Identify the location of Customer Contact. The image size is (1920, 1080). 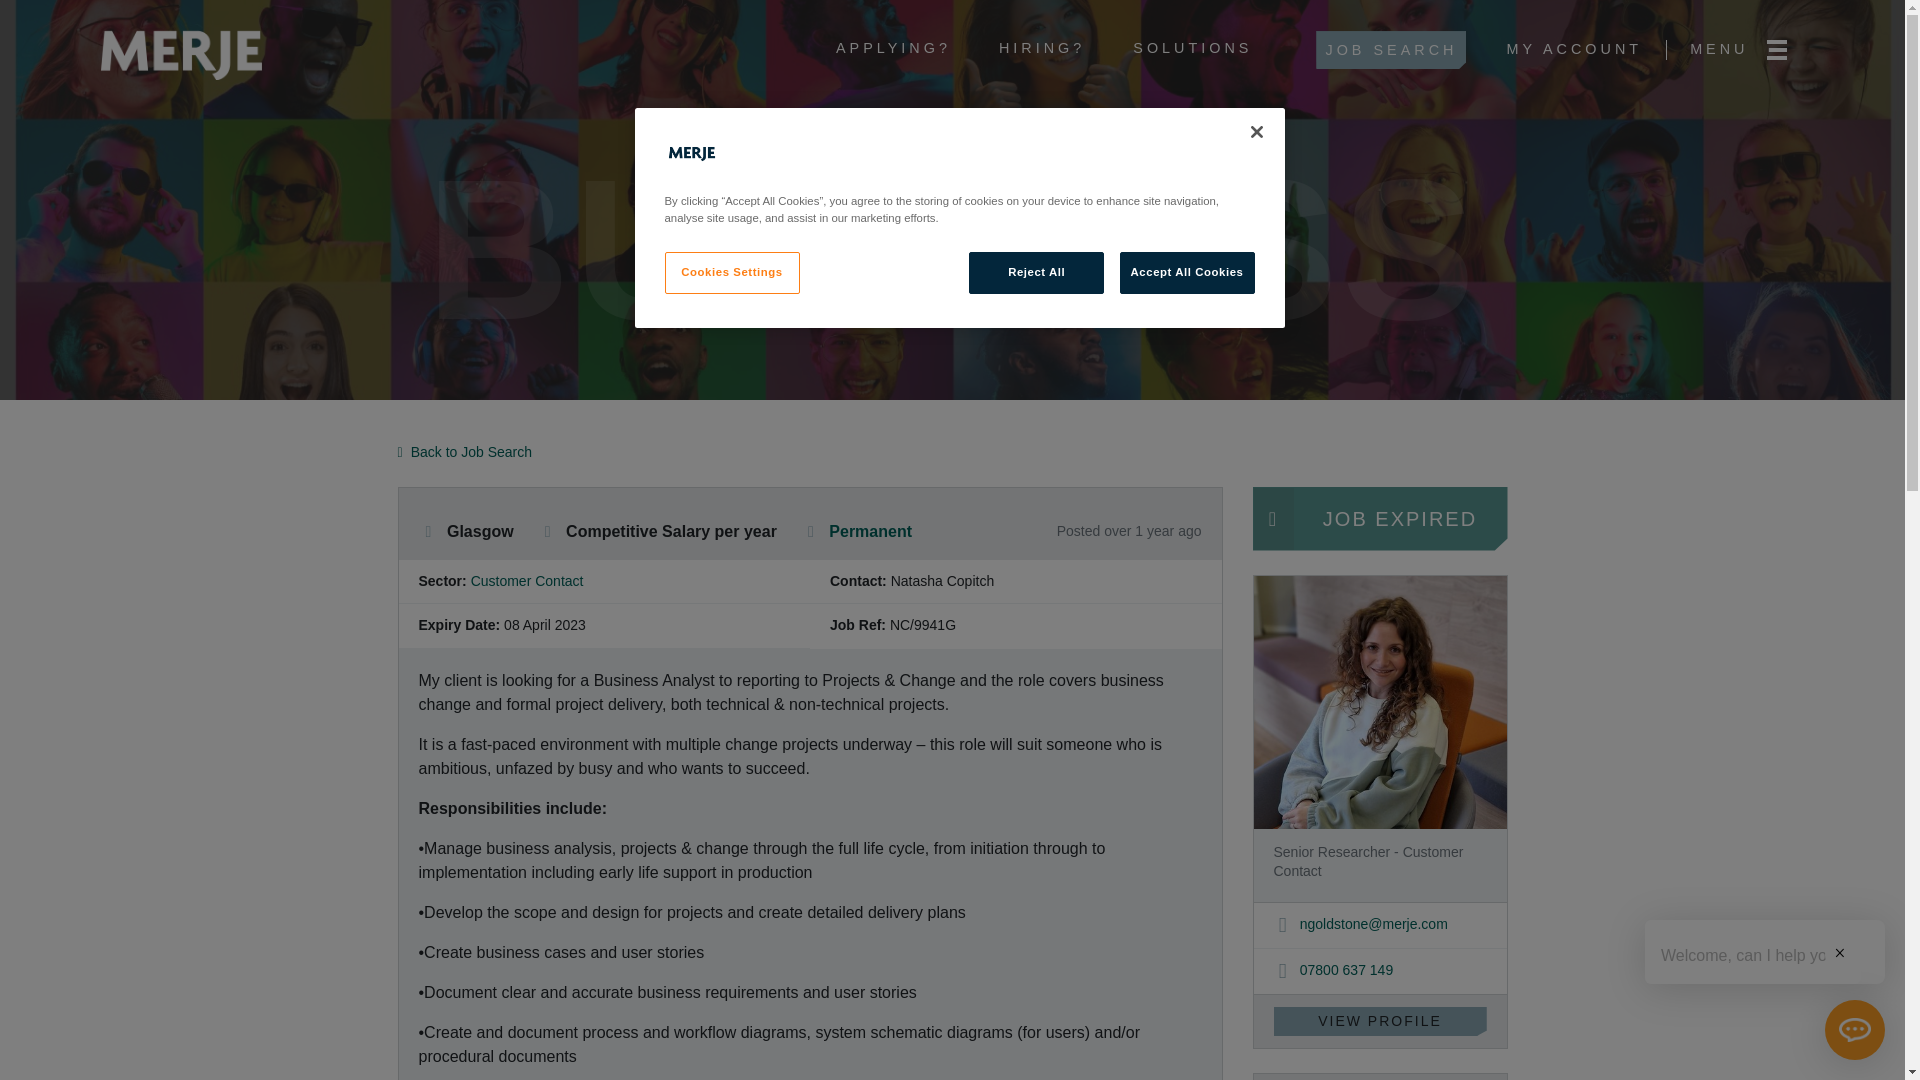
(526, 580).